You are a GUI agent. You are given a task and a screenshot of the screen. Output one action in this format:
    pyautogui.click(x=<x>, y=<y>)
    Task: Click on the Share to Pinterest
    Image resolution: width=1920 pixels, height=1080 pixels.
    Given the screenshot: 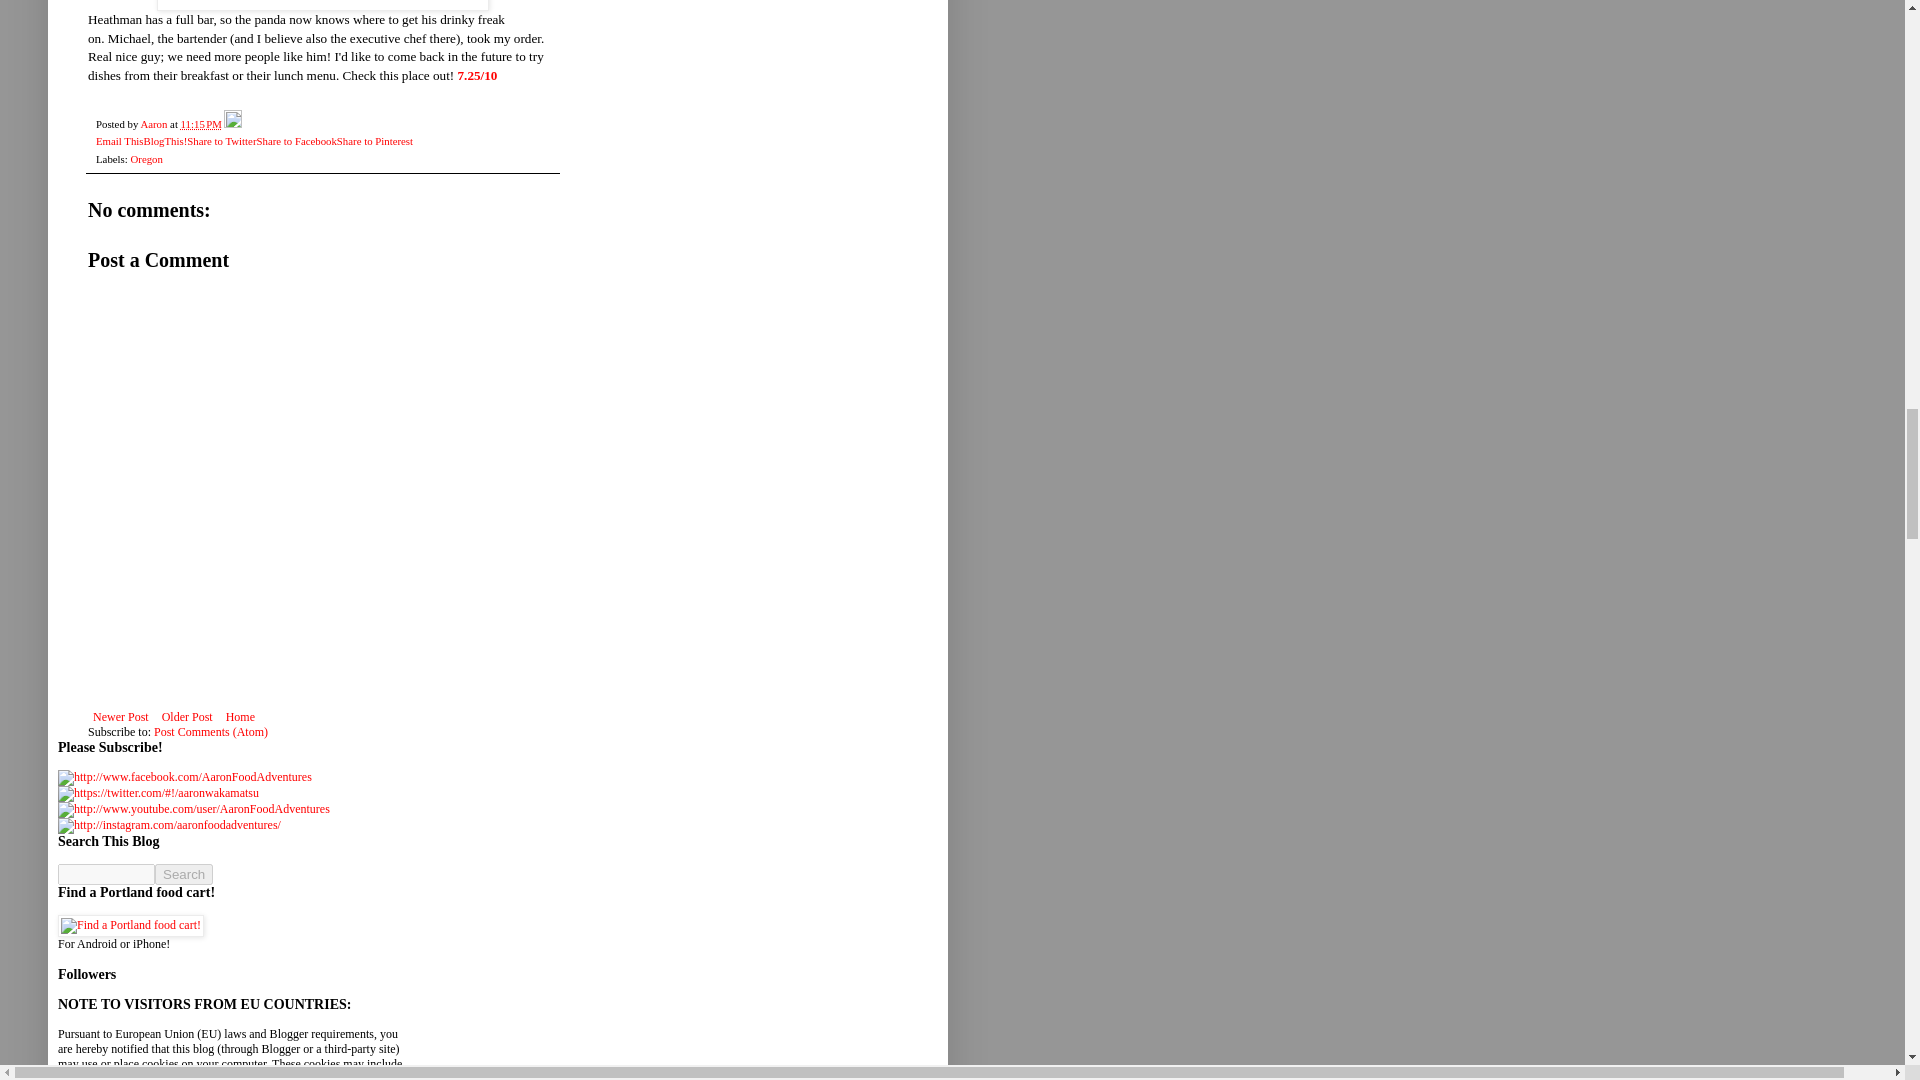 What is the action you would take?
    pyautogui.click(x=374, y=140)
    